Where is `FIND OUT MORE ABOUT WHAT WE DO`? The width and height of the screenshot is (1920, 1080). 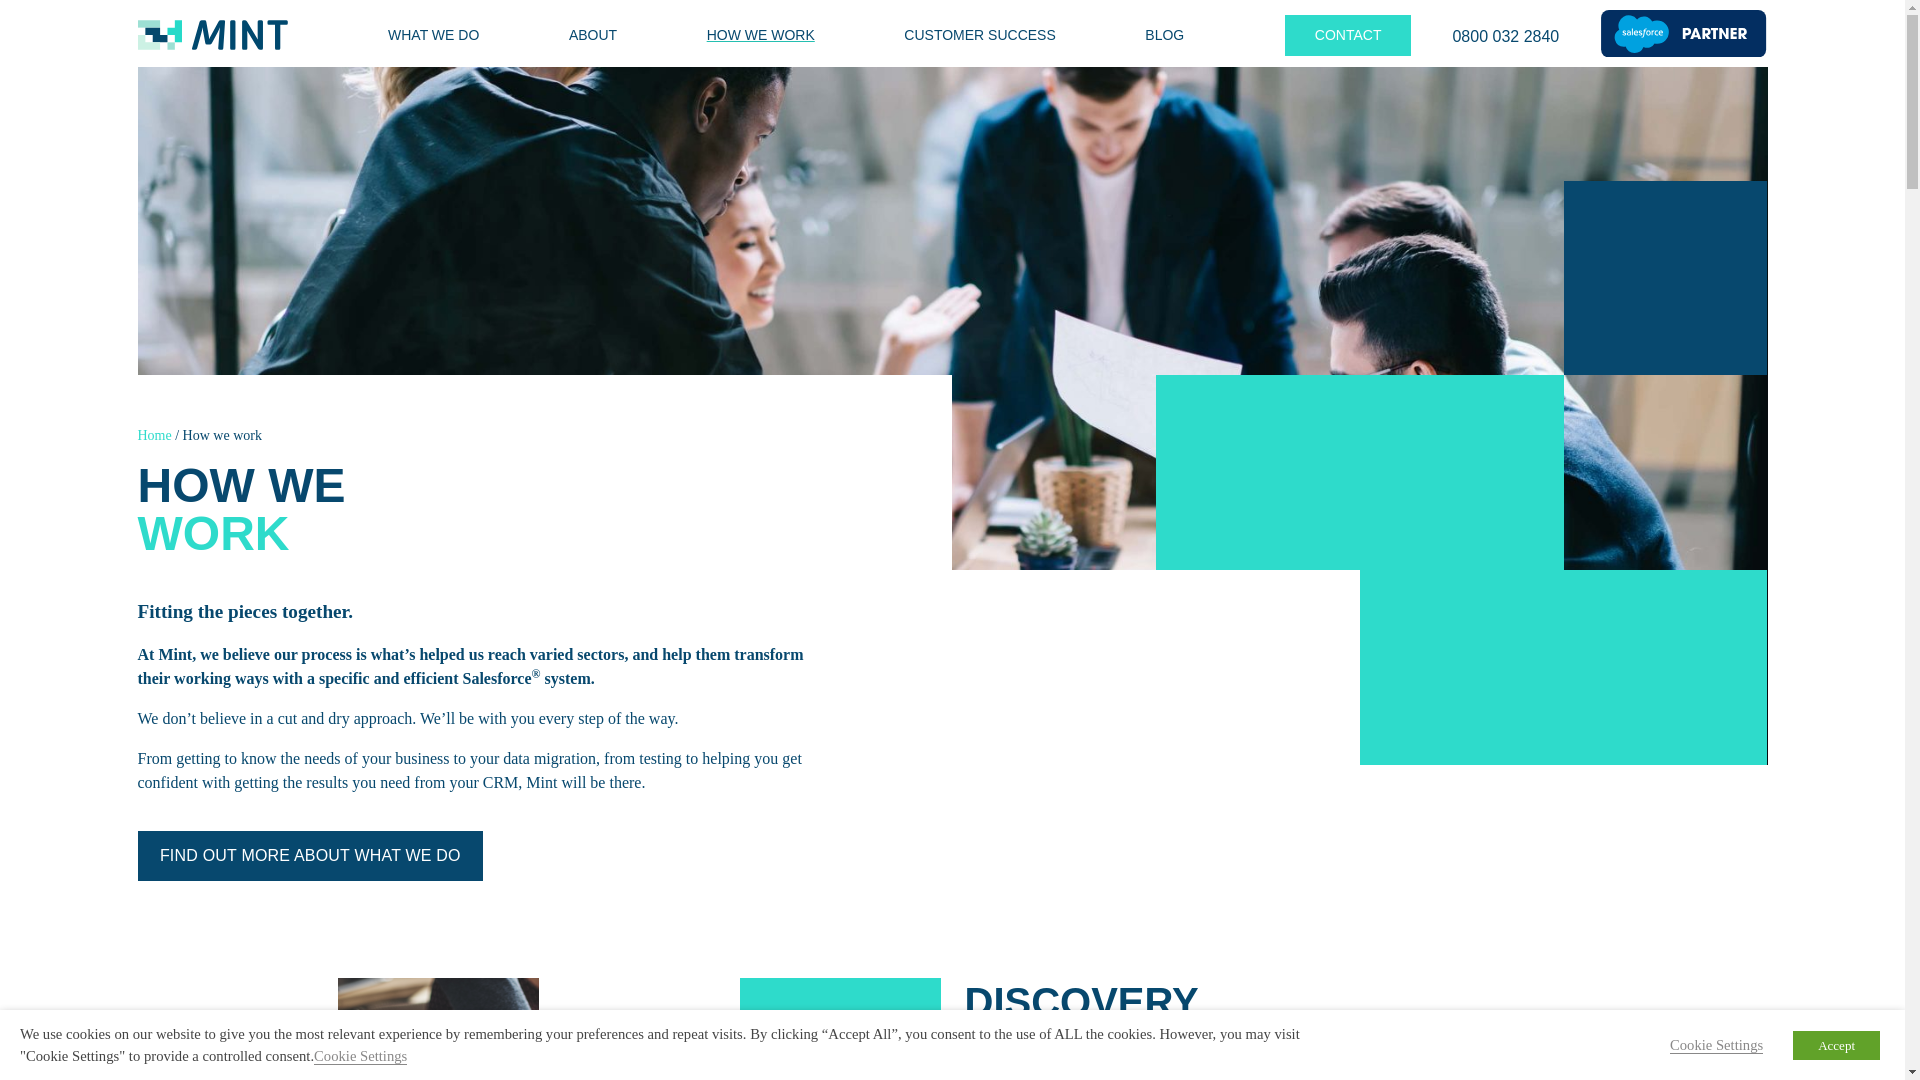
FIND OUT MORE ABOUT WHAT WE DO is located at coordinates (310, 856).